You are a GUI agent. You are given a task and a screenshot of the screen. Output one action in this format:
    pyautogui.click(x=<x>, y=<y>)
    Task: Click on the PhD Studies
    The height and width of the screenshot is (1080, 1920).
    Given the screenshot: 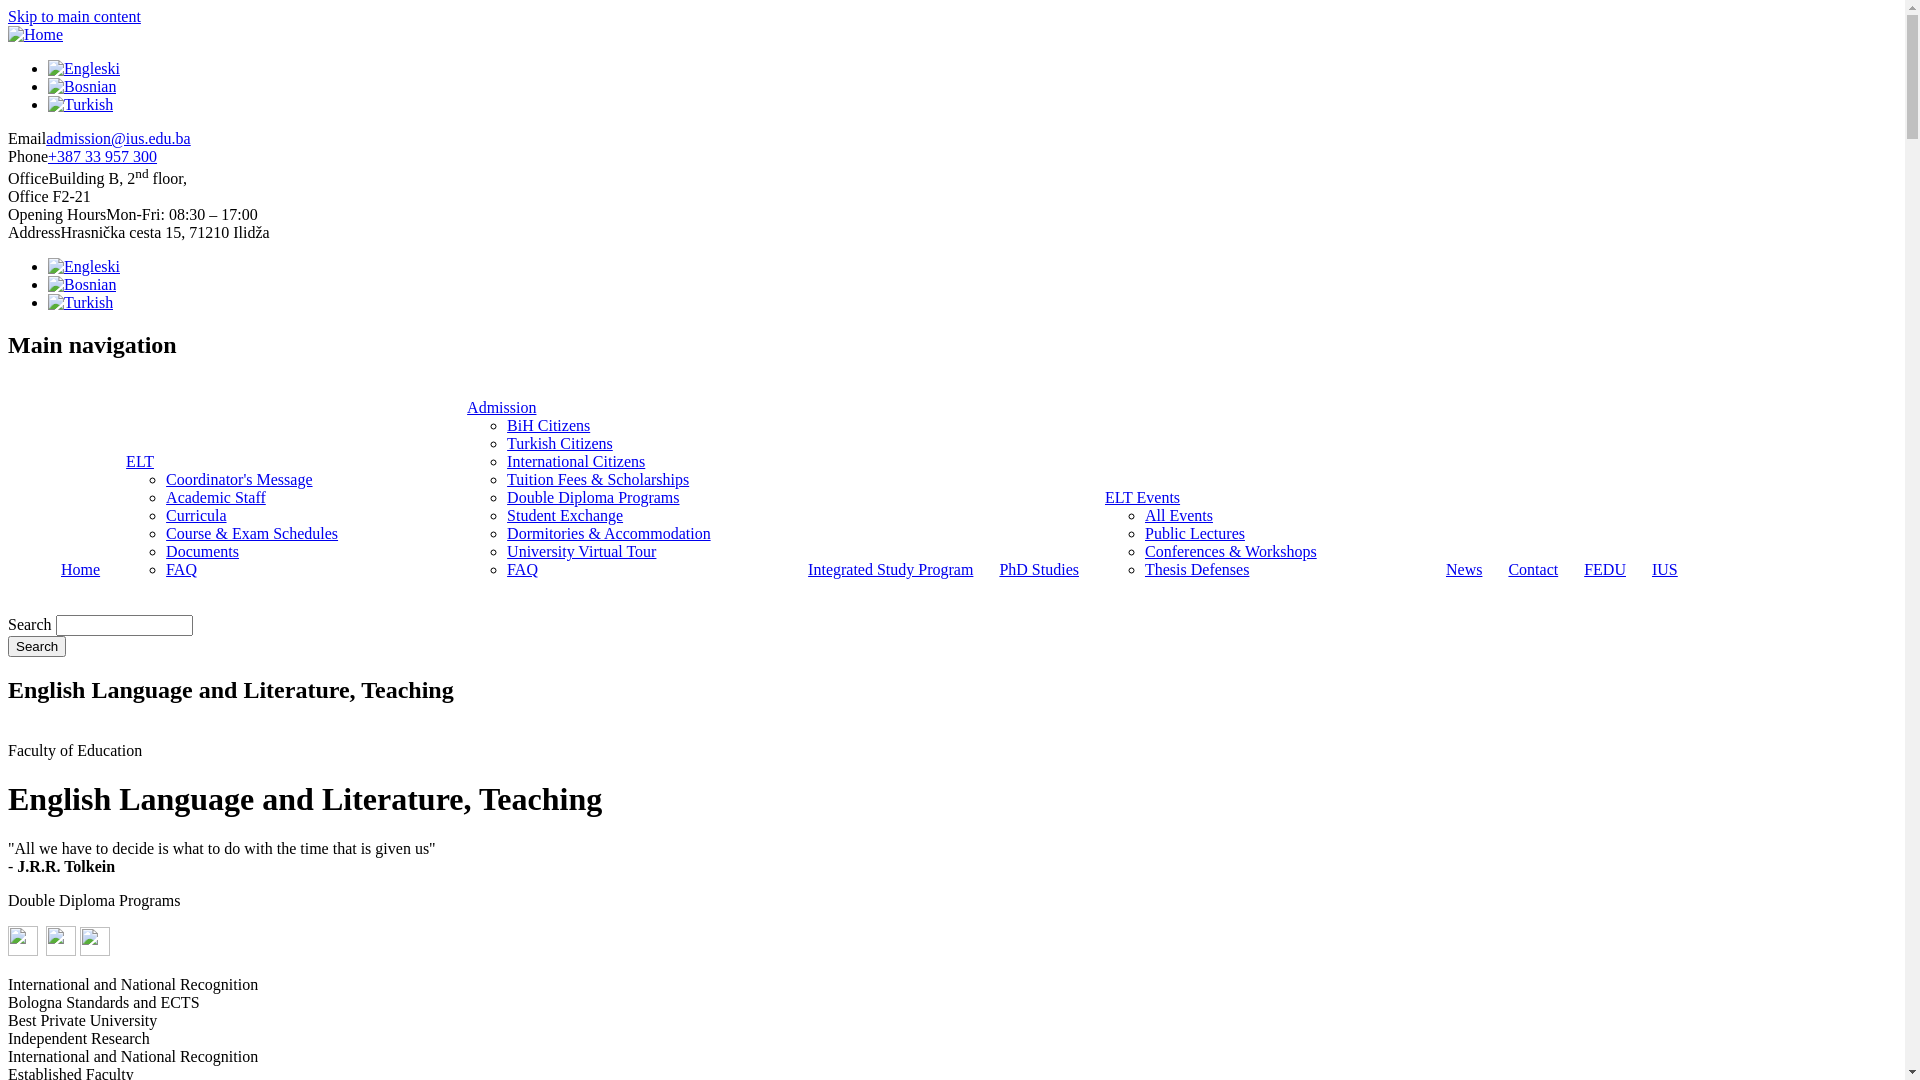 What is the action you would take?
    pyautogui.click(x=1038, y=570)
    